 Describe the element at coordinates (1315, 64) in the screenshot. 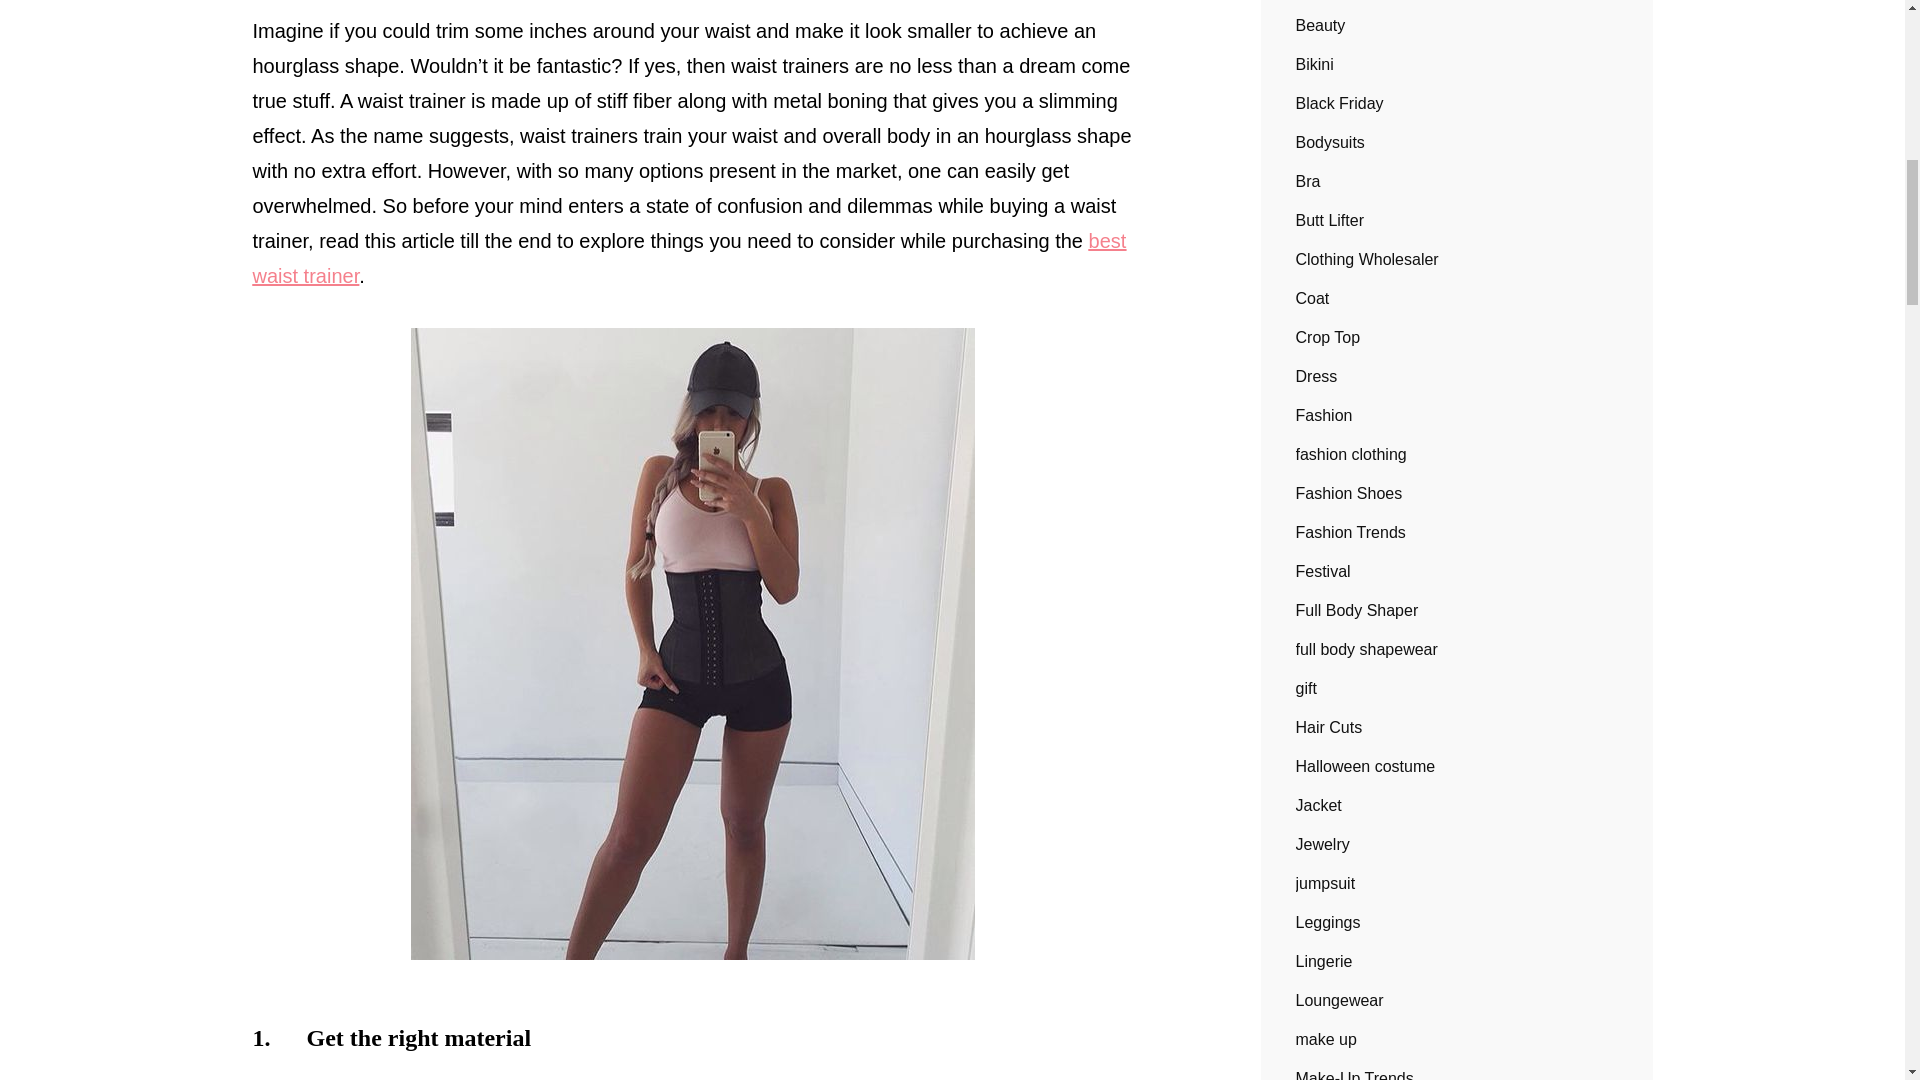

I see `Bikini` at that location.